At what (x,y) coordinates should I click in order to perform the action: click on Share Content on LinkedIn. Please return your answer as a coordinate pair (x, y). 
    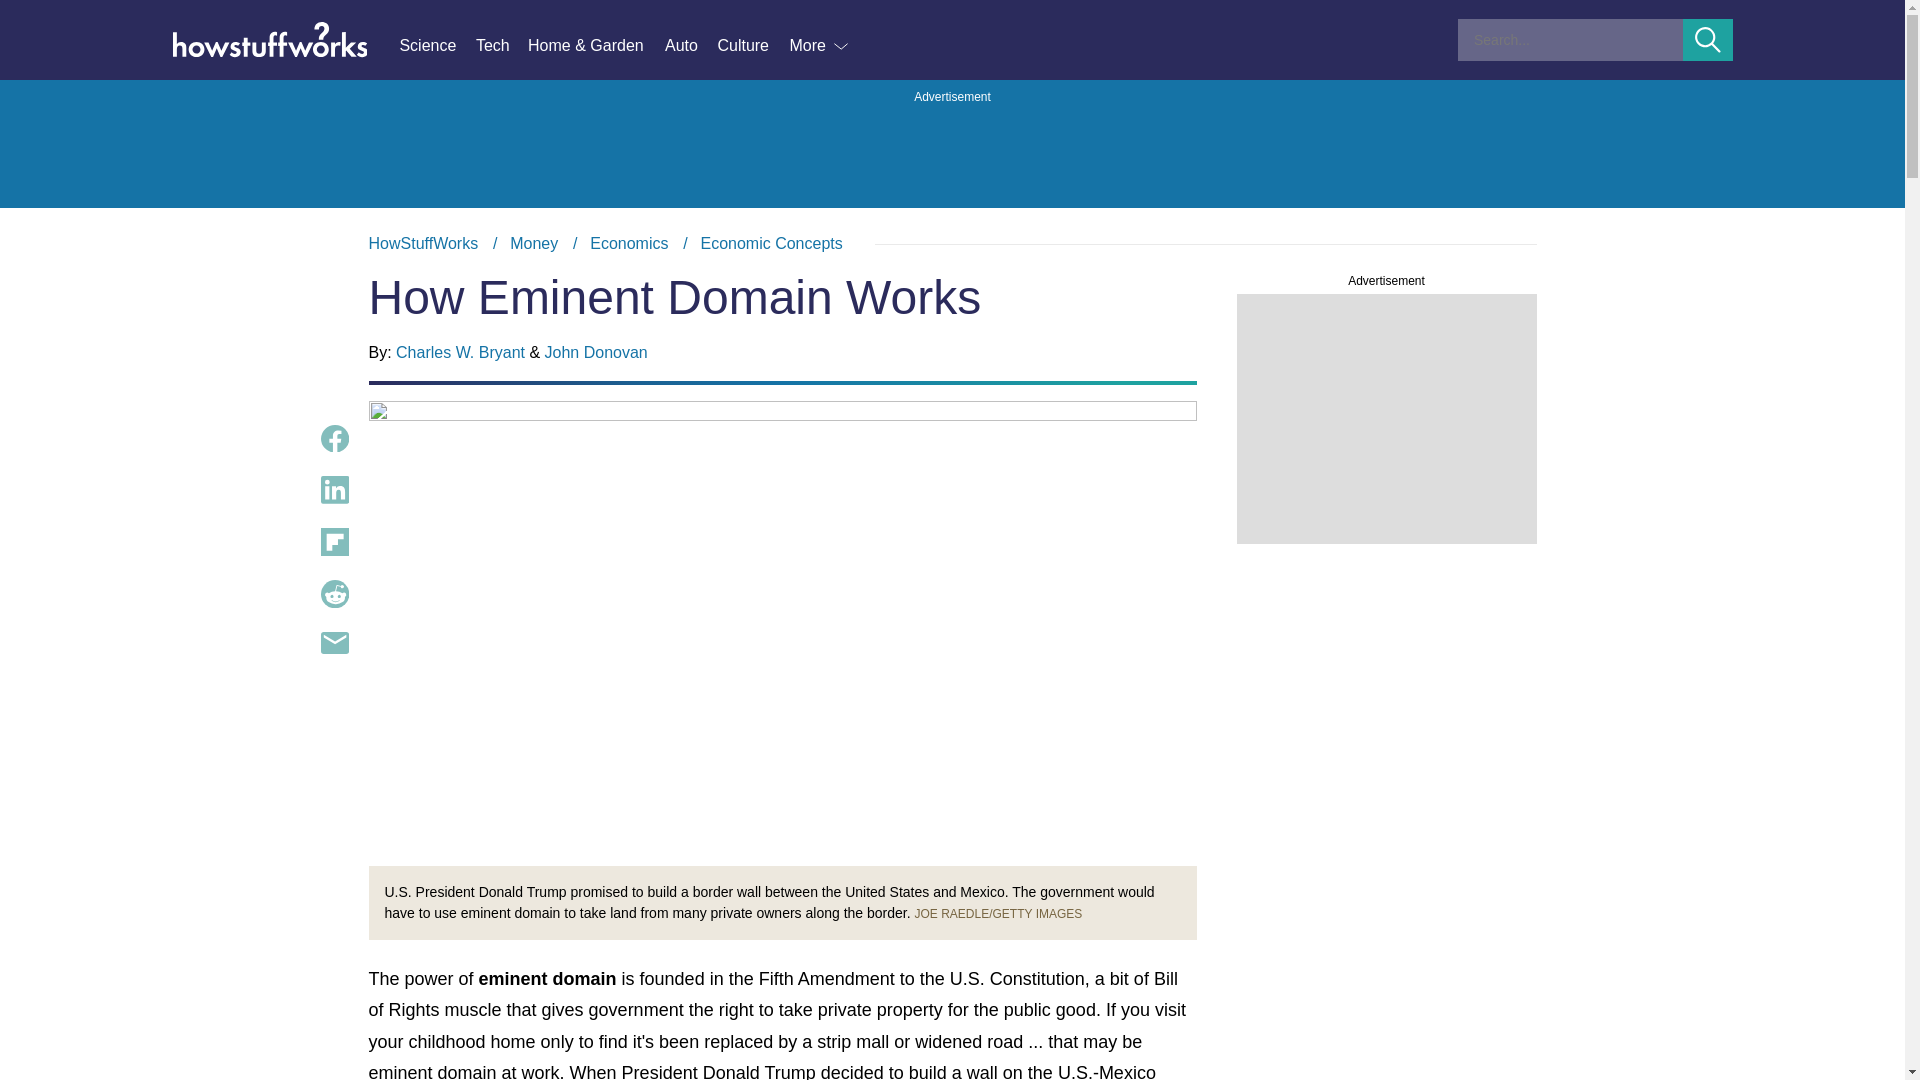
    Looking at the image, I should click on (334, 438).